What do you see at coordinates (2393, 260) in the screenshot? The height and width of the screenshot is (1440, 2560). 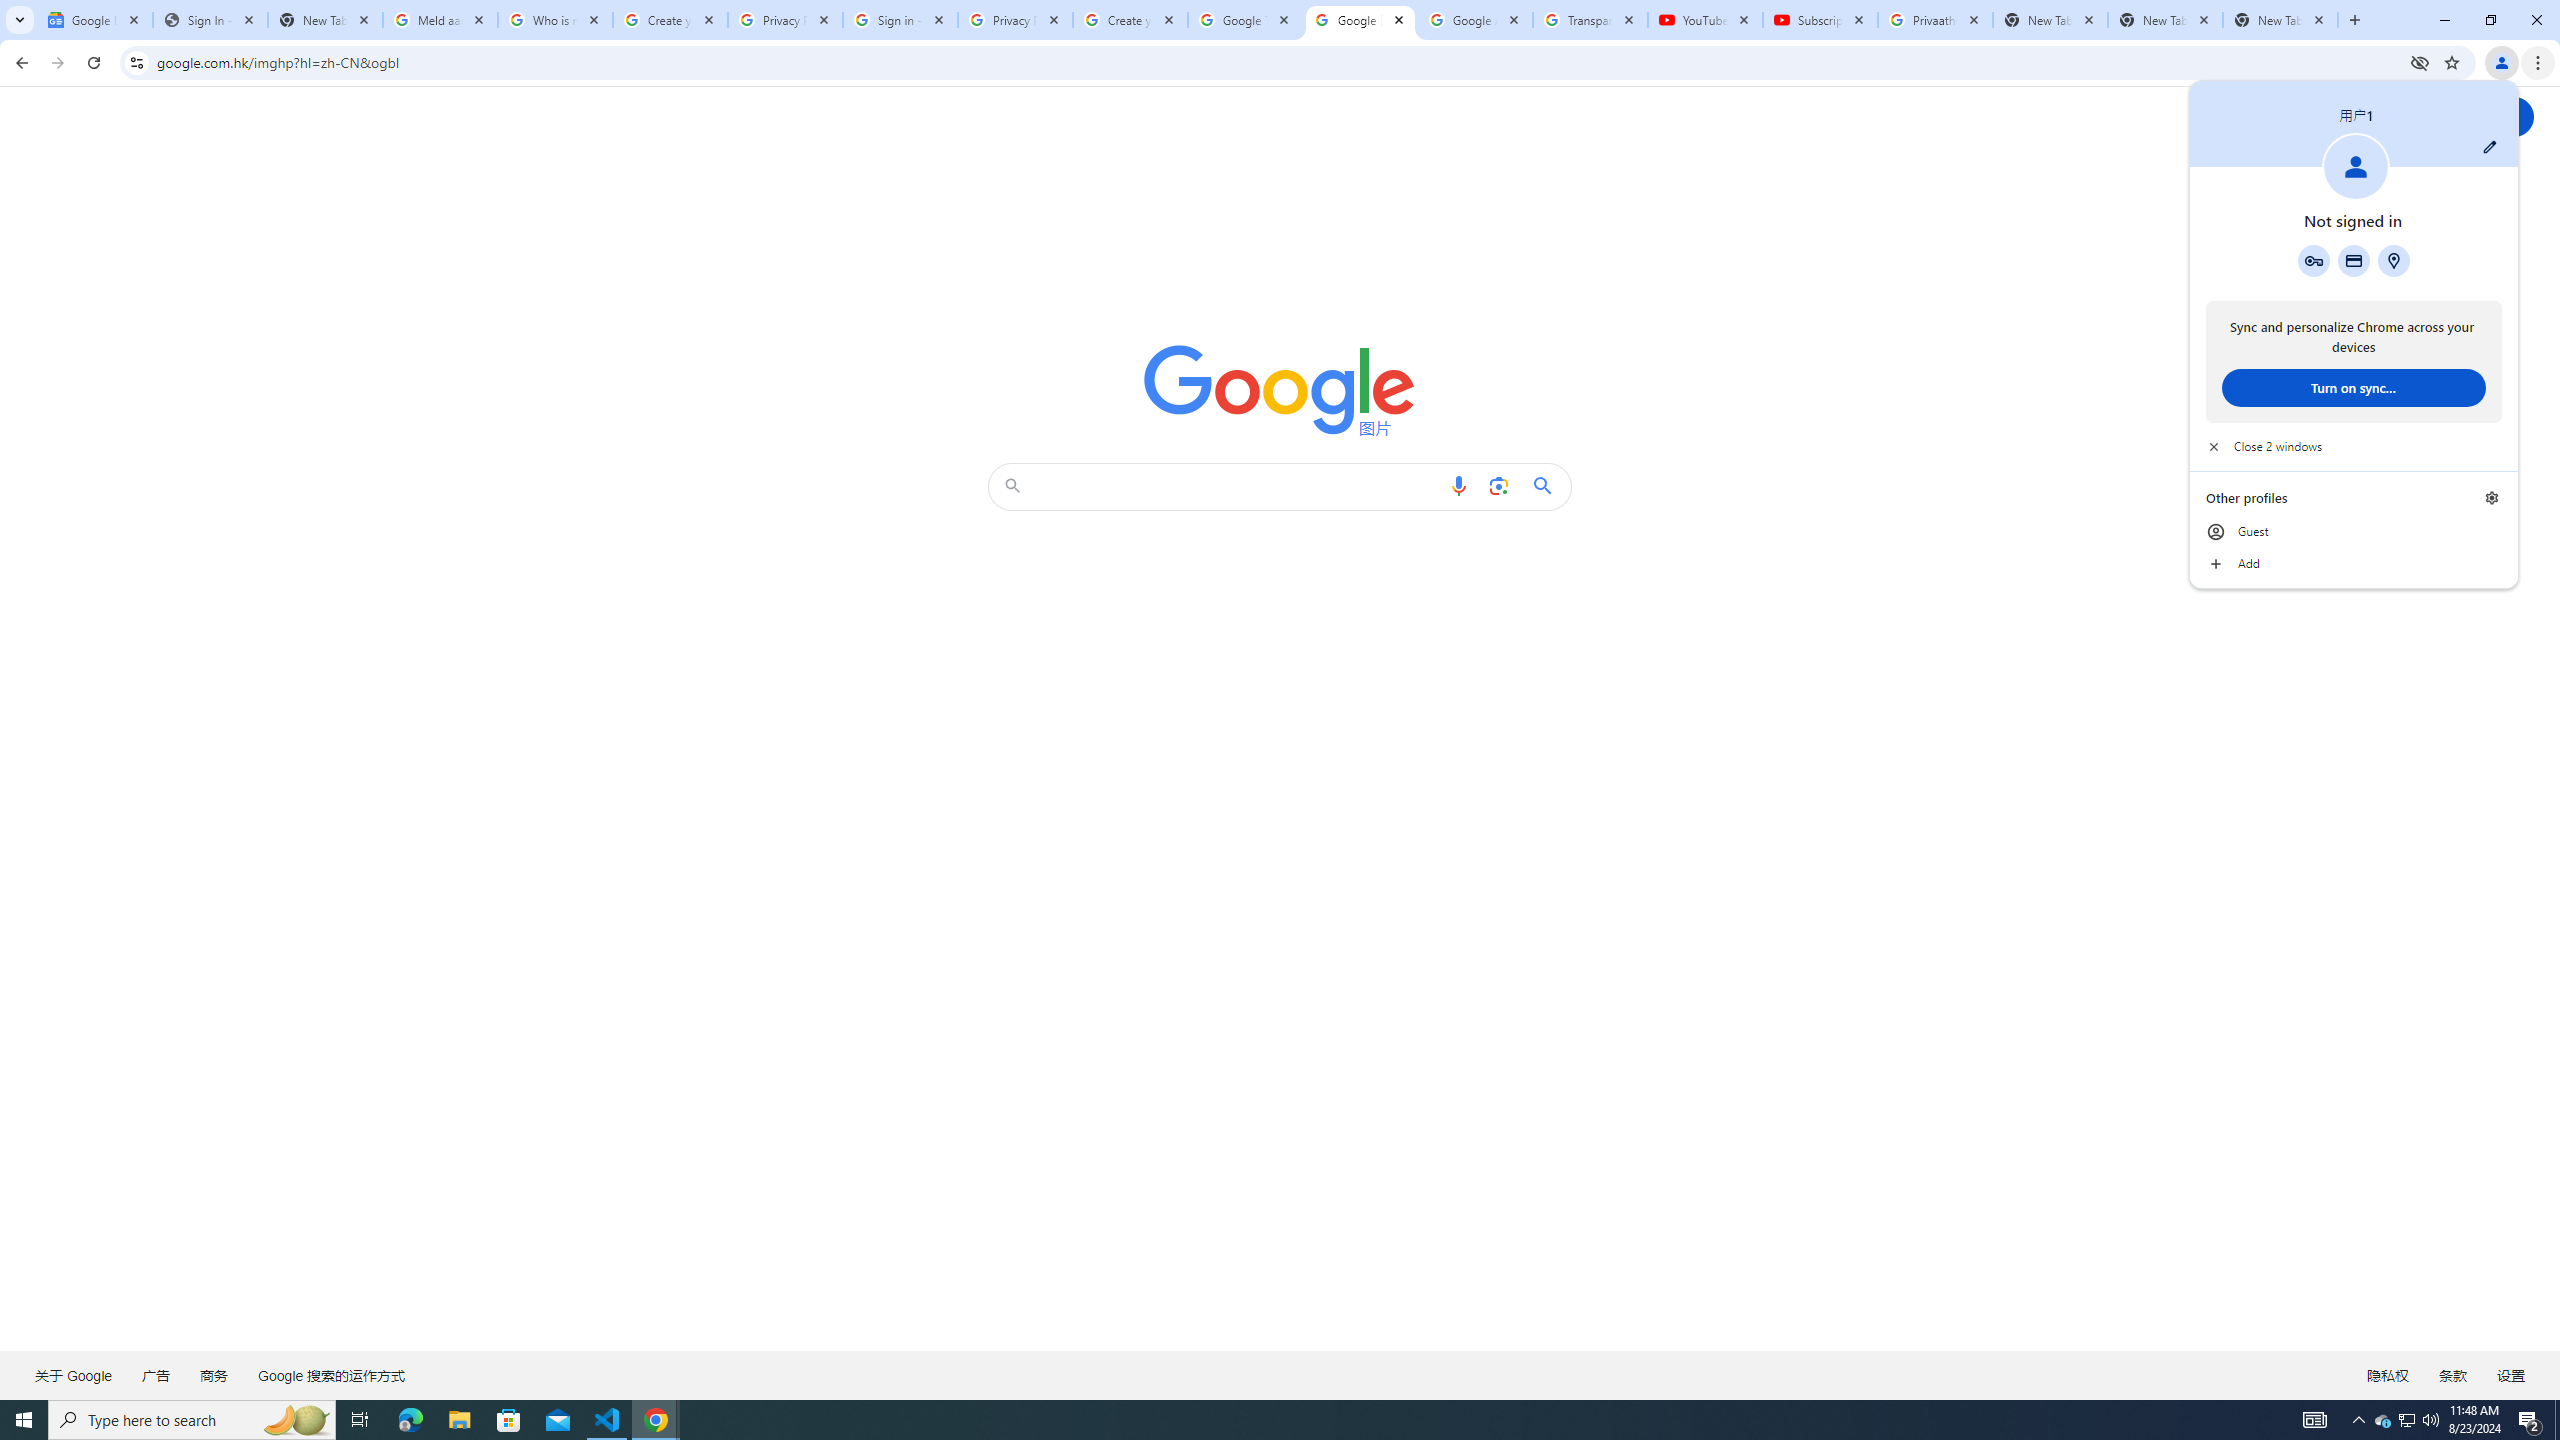 I see `Addresses and more` at bounding box center [2393, 260].